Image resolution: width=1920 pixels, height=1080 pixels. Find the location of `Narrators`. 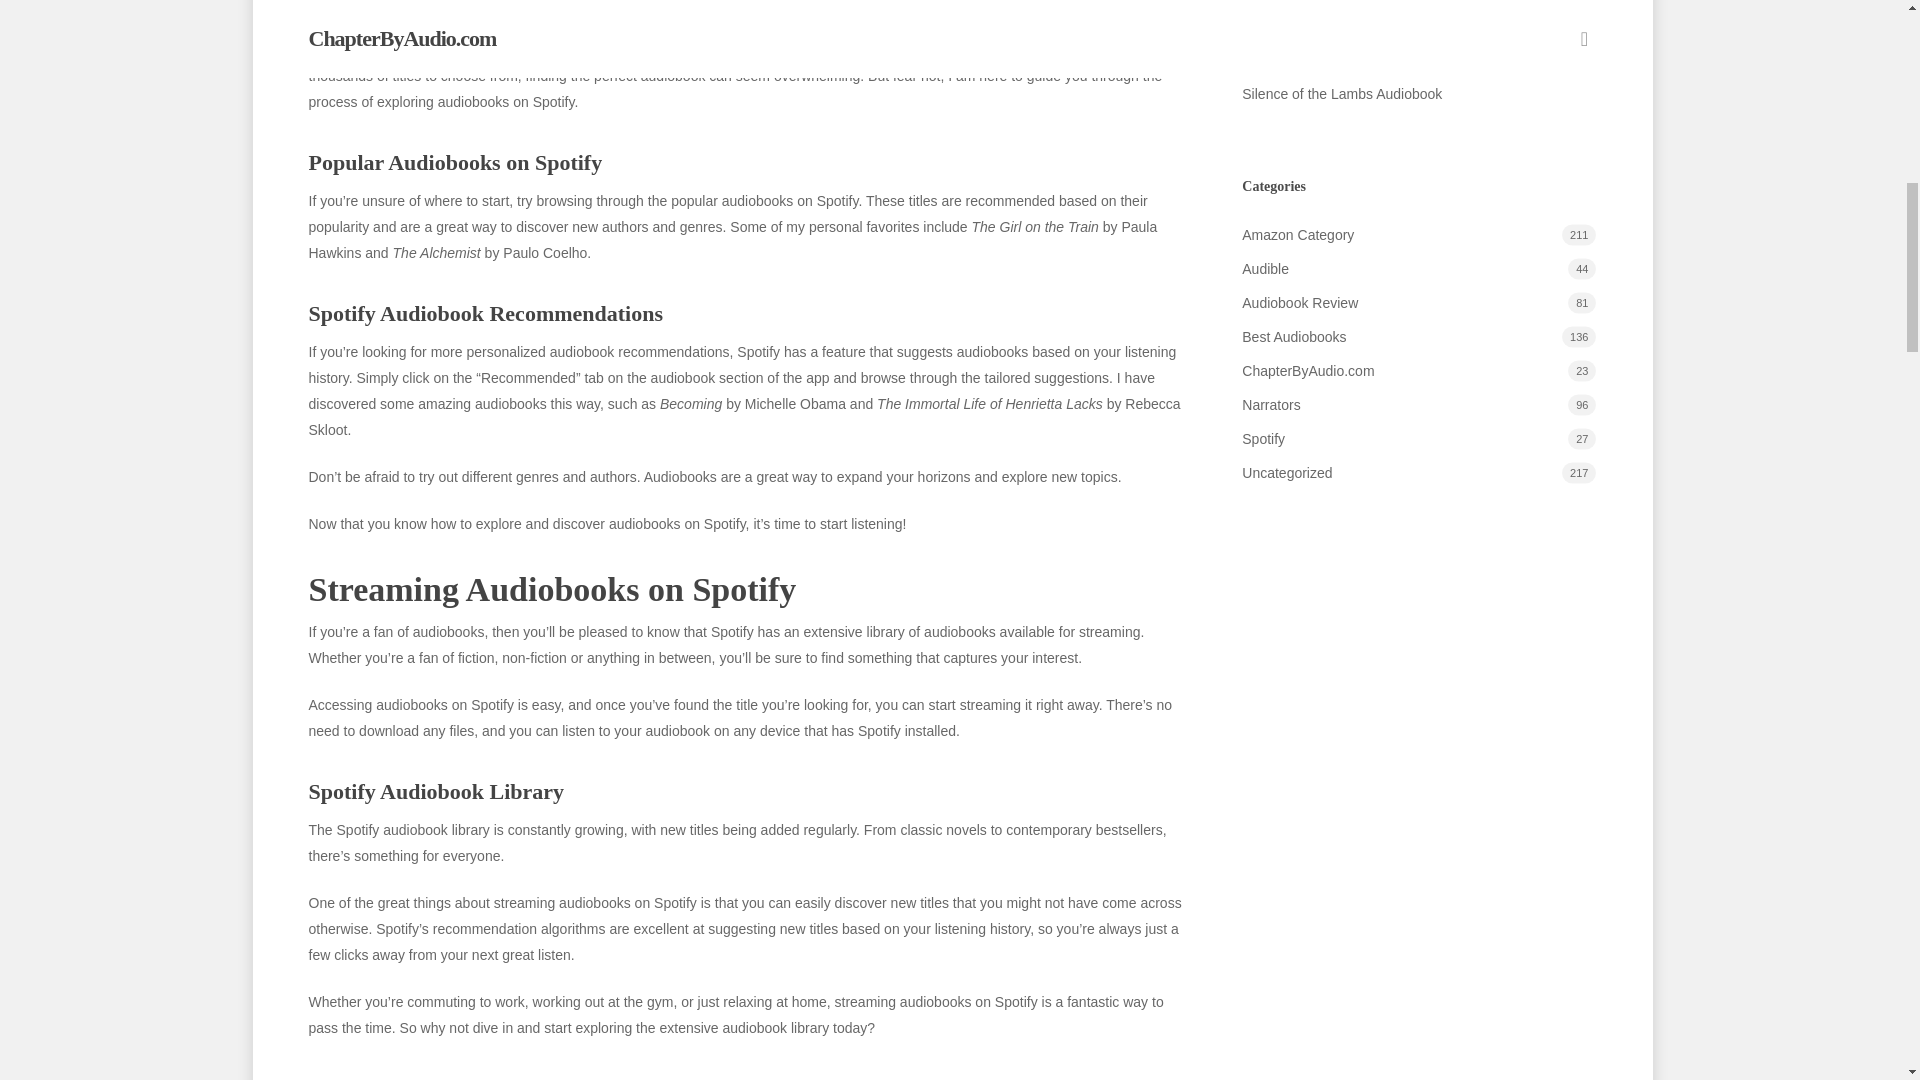

Narrators is located at coordinates (1418, 404).